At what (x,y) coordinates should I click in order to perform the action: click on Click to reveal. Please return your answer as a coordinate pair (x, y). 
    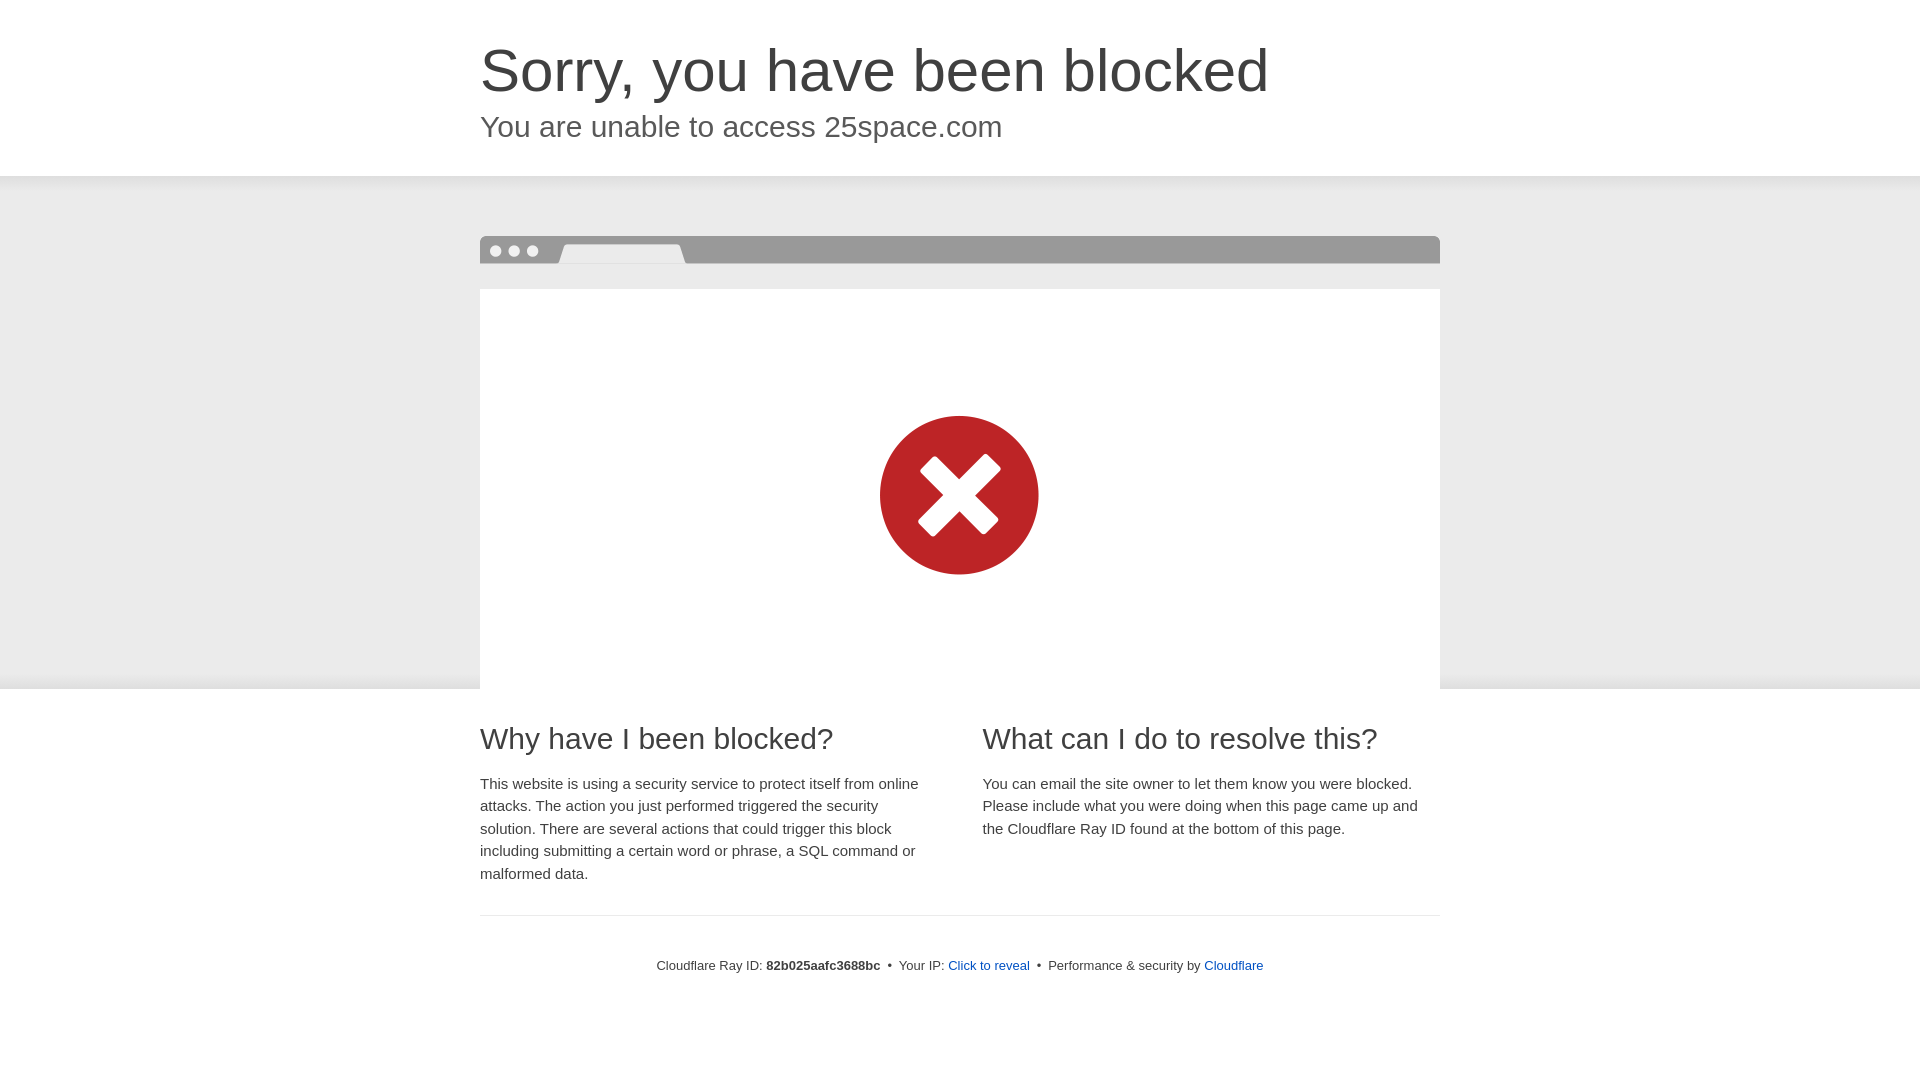
    Looking at the image, I should click on (989, 966).